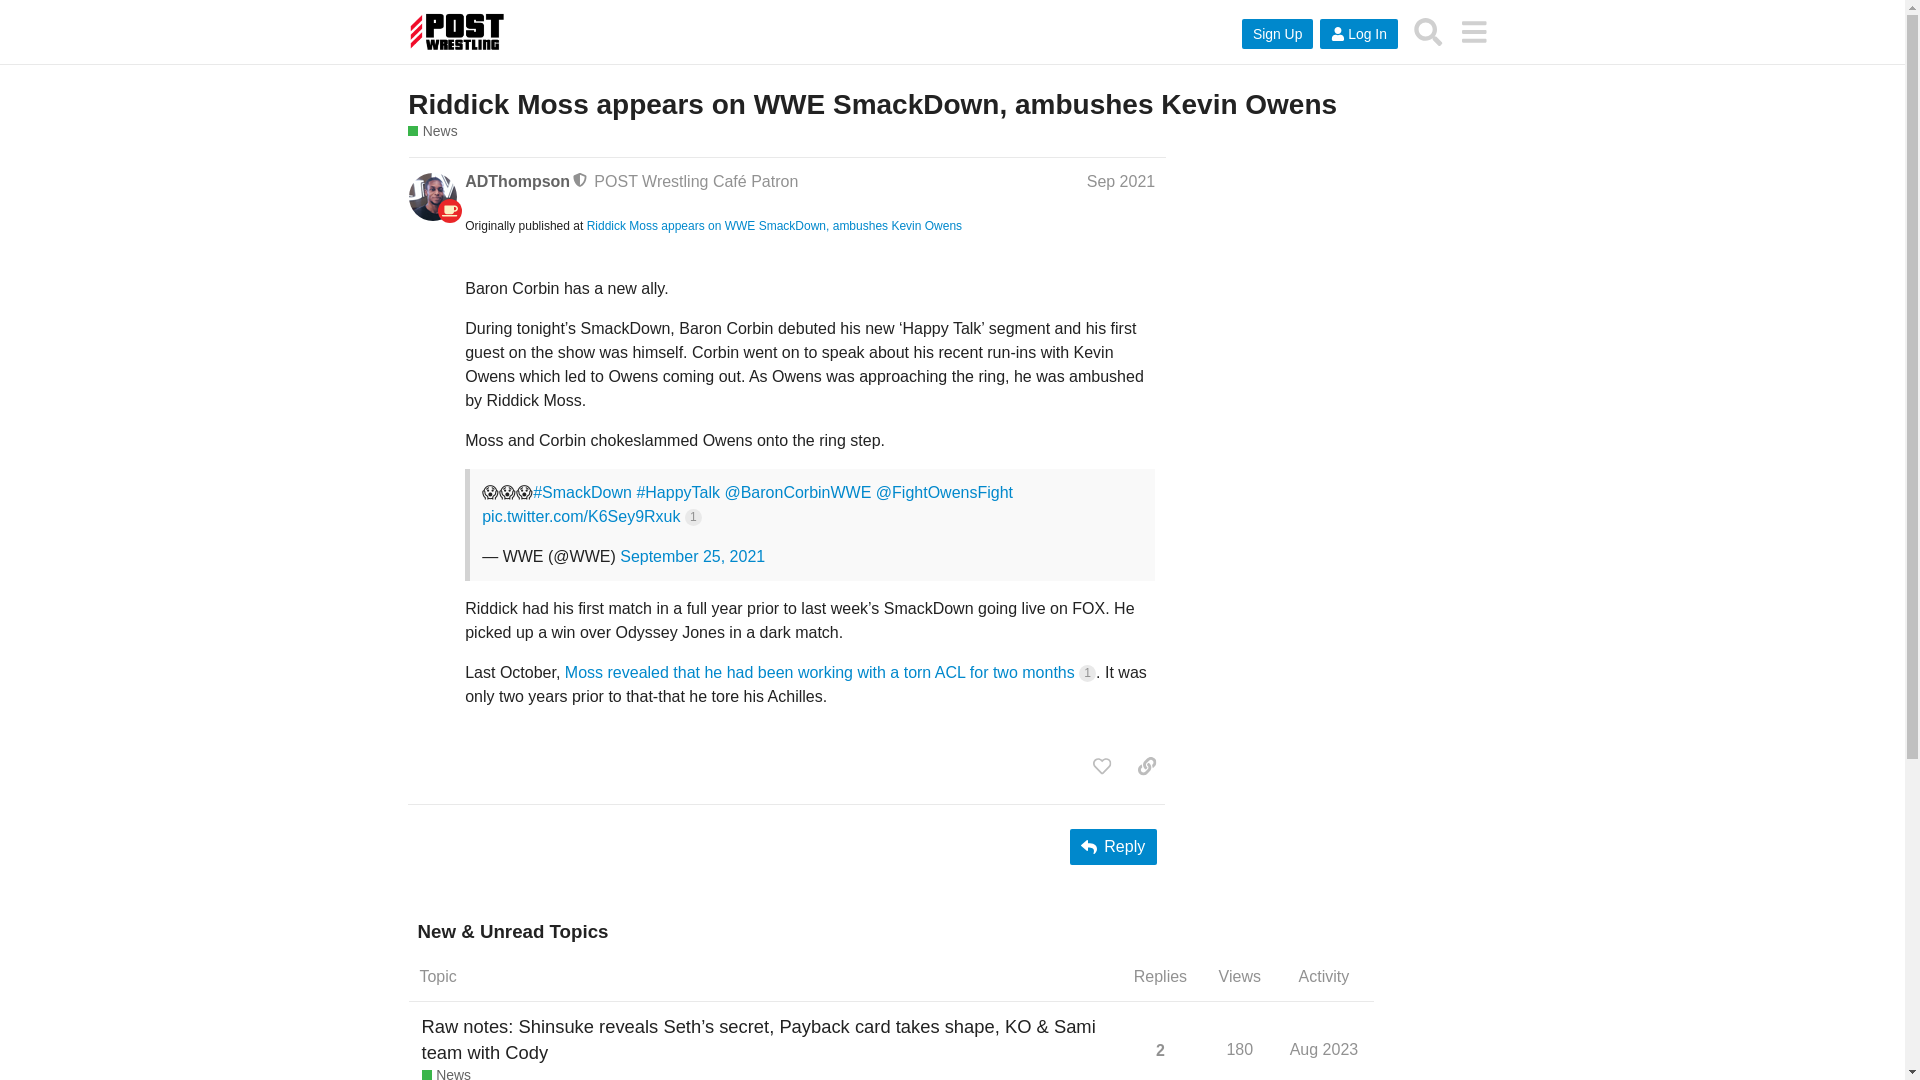  What do you see at coordinates (1428, 31) in the screenshot?
I see `ADThompson` at bounding box center [1428, 31].